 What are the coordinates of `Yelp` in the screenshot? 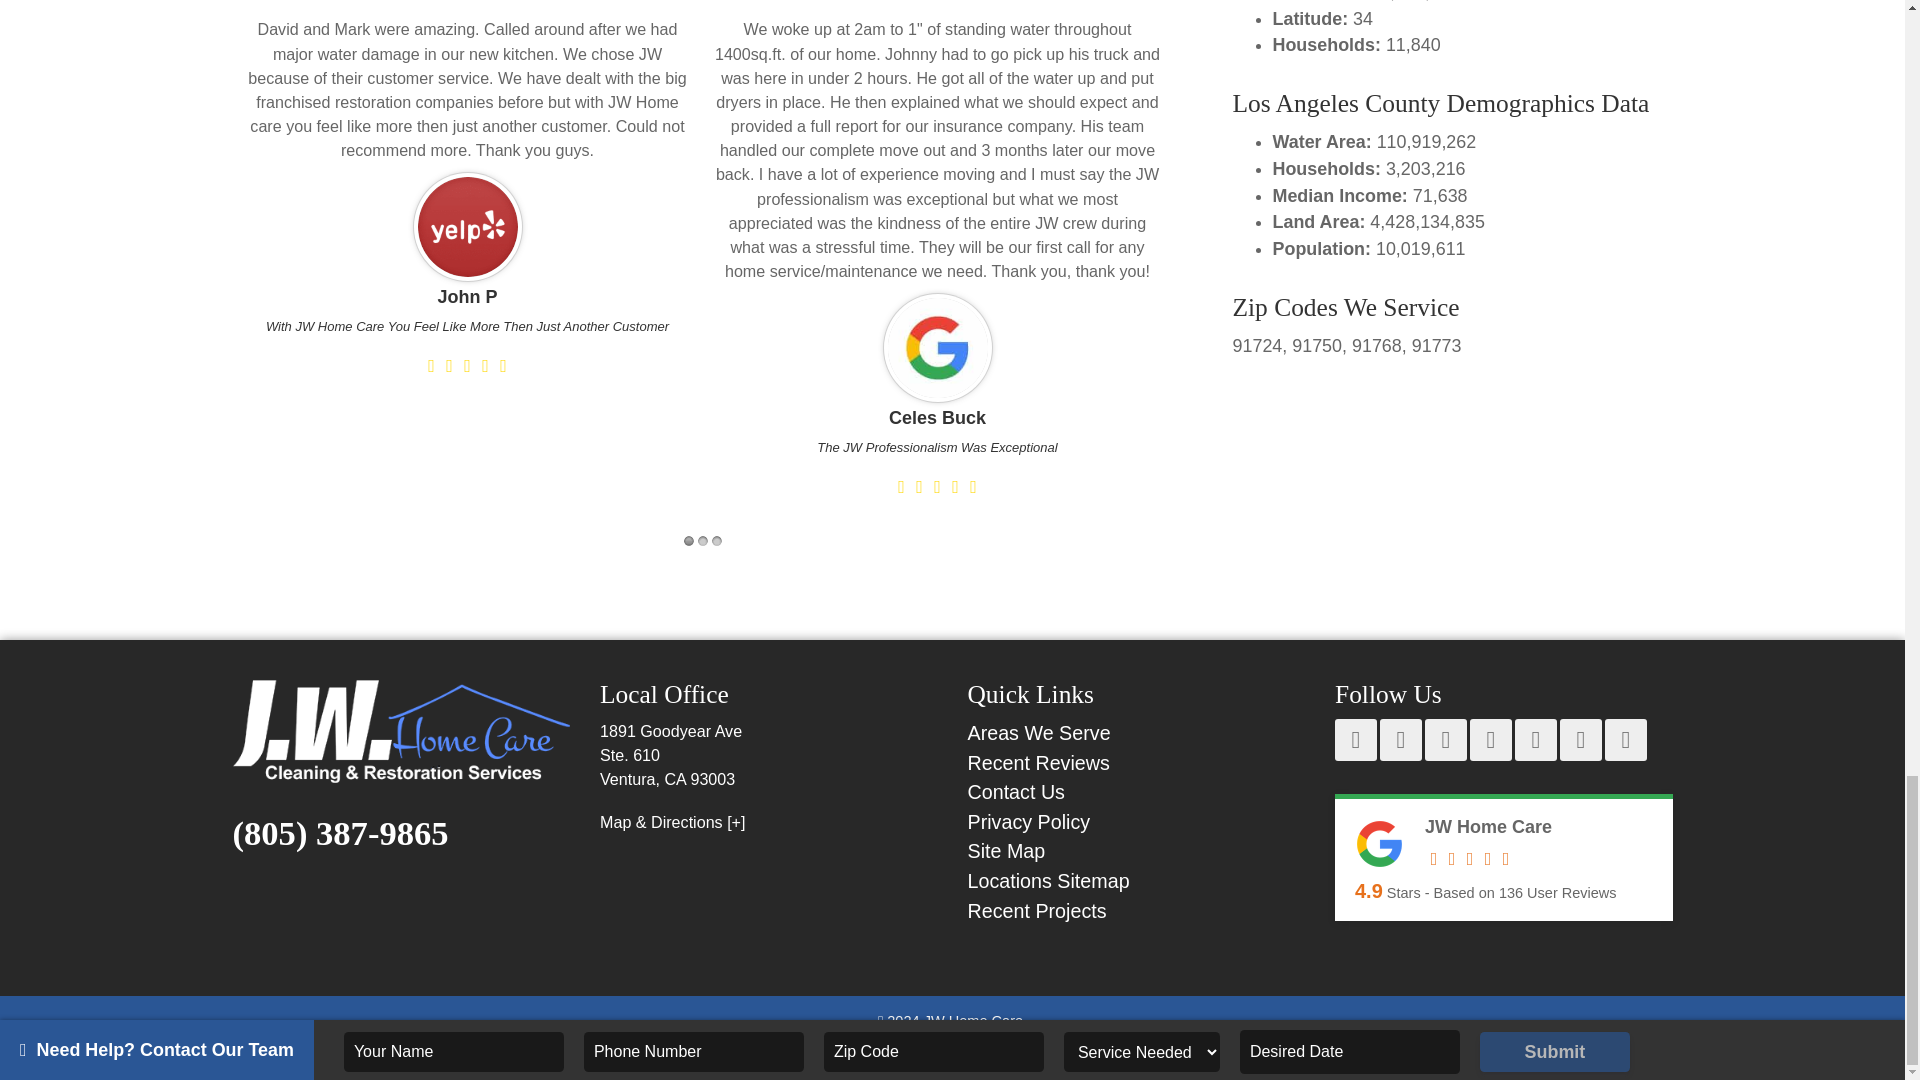 It's located at (1445, 740).